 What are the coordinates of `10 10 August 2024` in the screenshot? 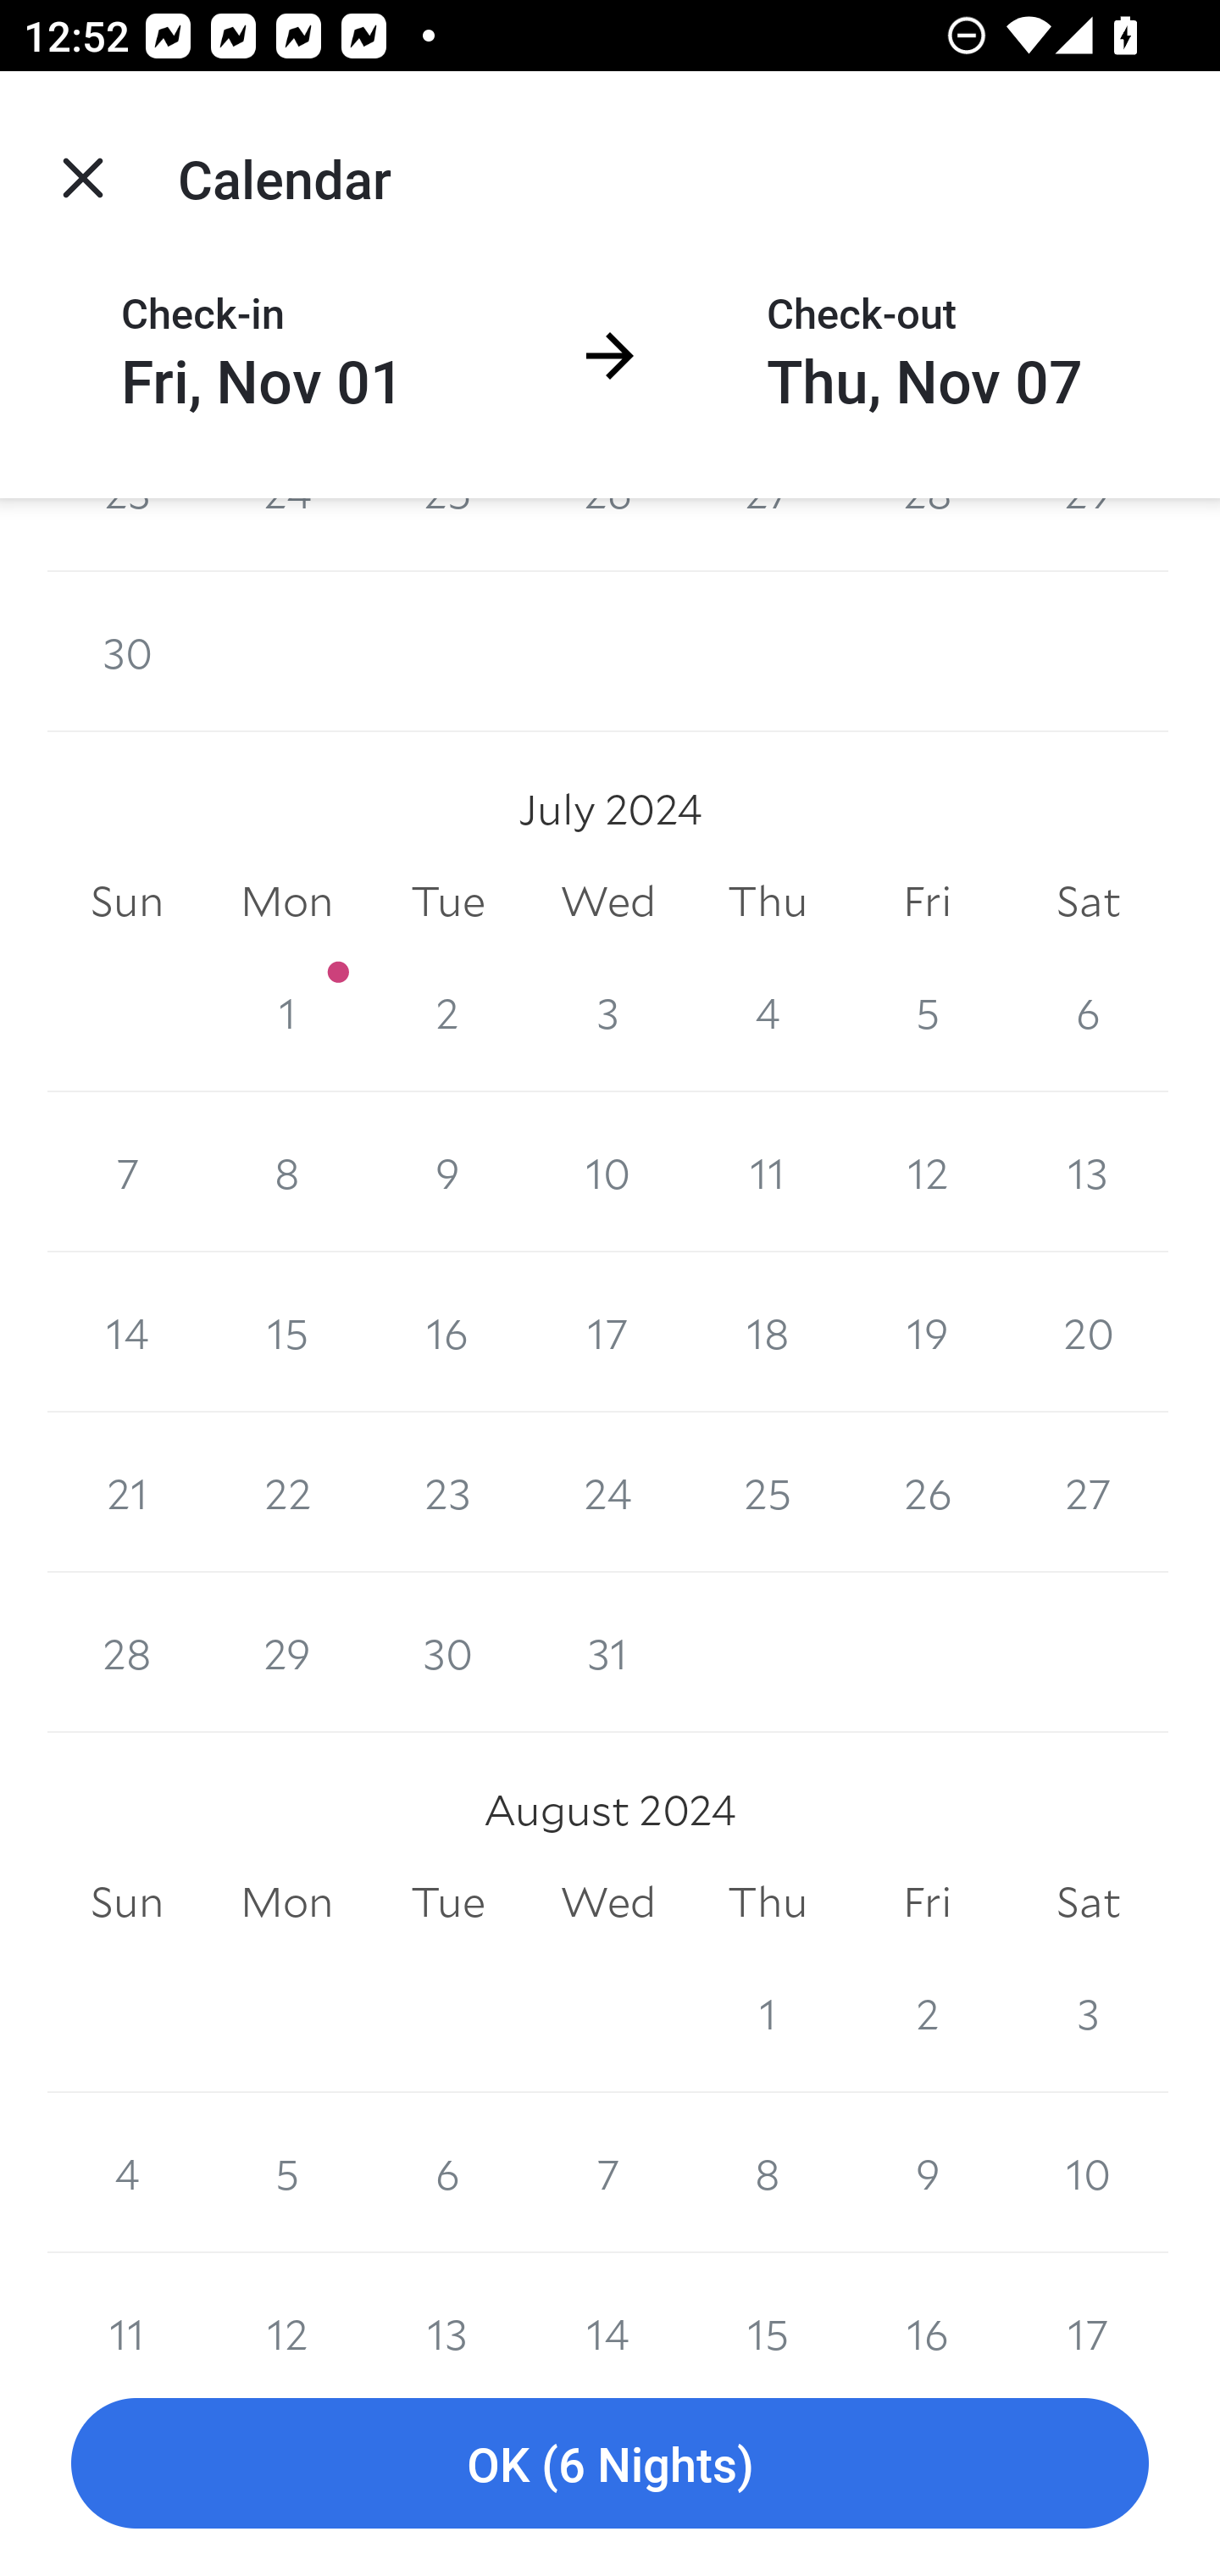 It's located at (1088, 2173).